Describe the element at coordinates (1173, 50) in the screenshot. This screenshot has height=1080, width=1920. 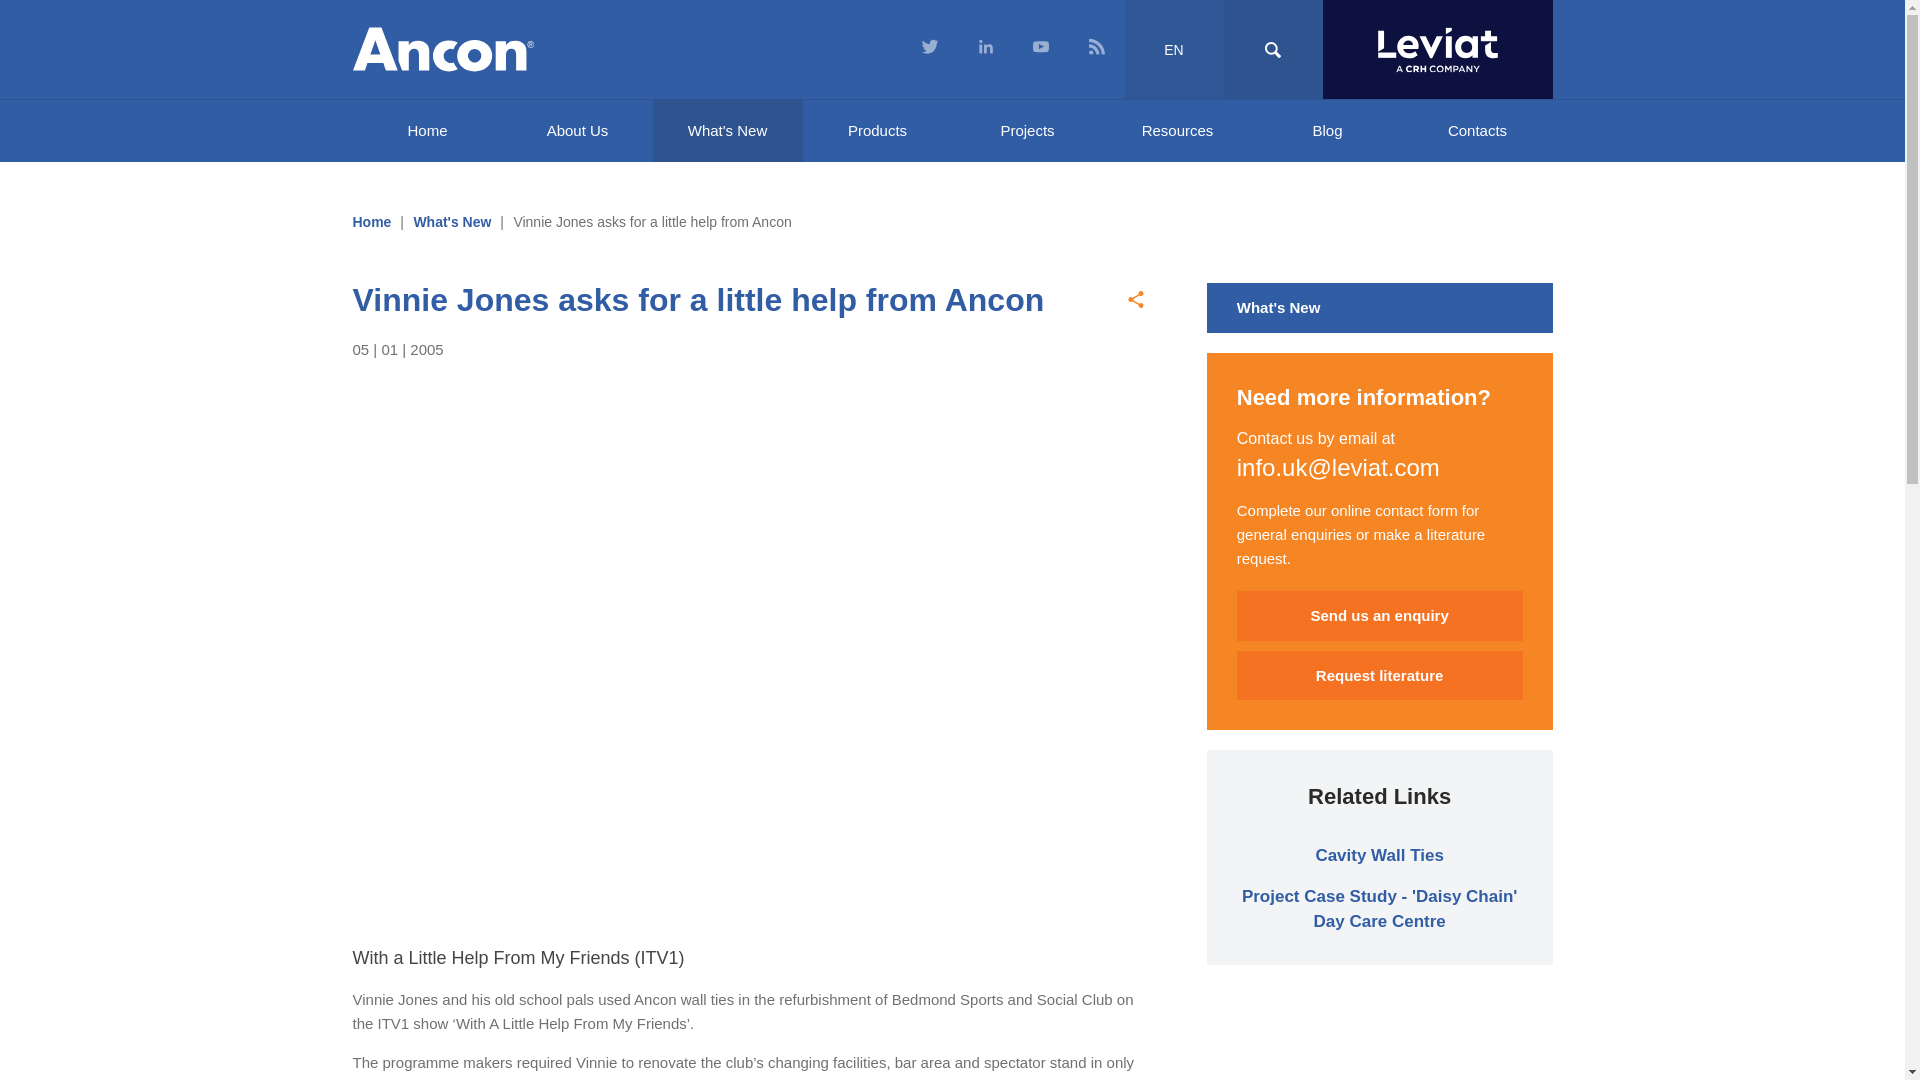
I see `EN` at that location.